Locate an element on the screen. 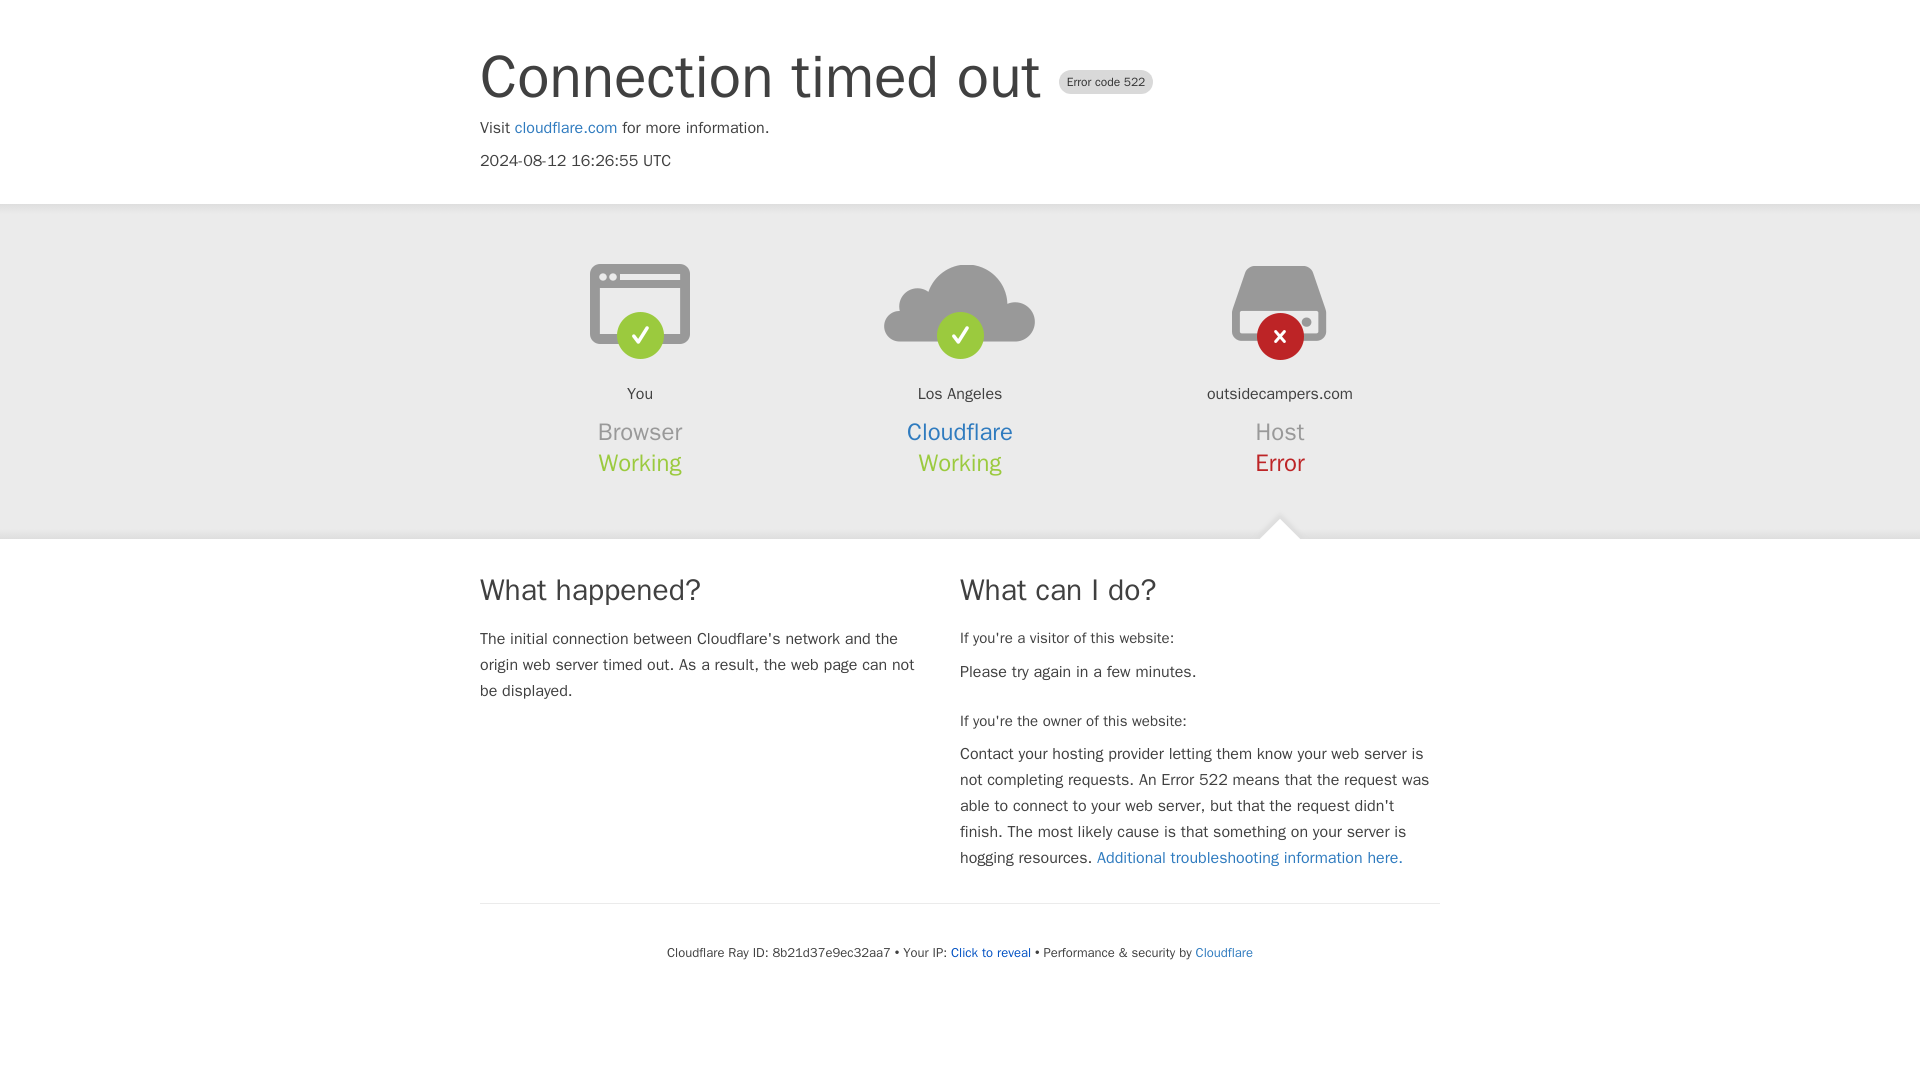 This screenshot has height=1080, width=1920. cloudflare.com is located at coordinates (566, 128).